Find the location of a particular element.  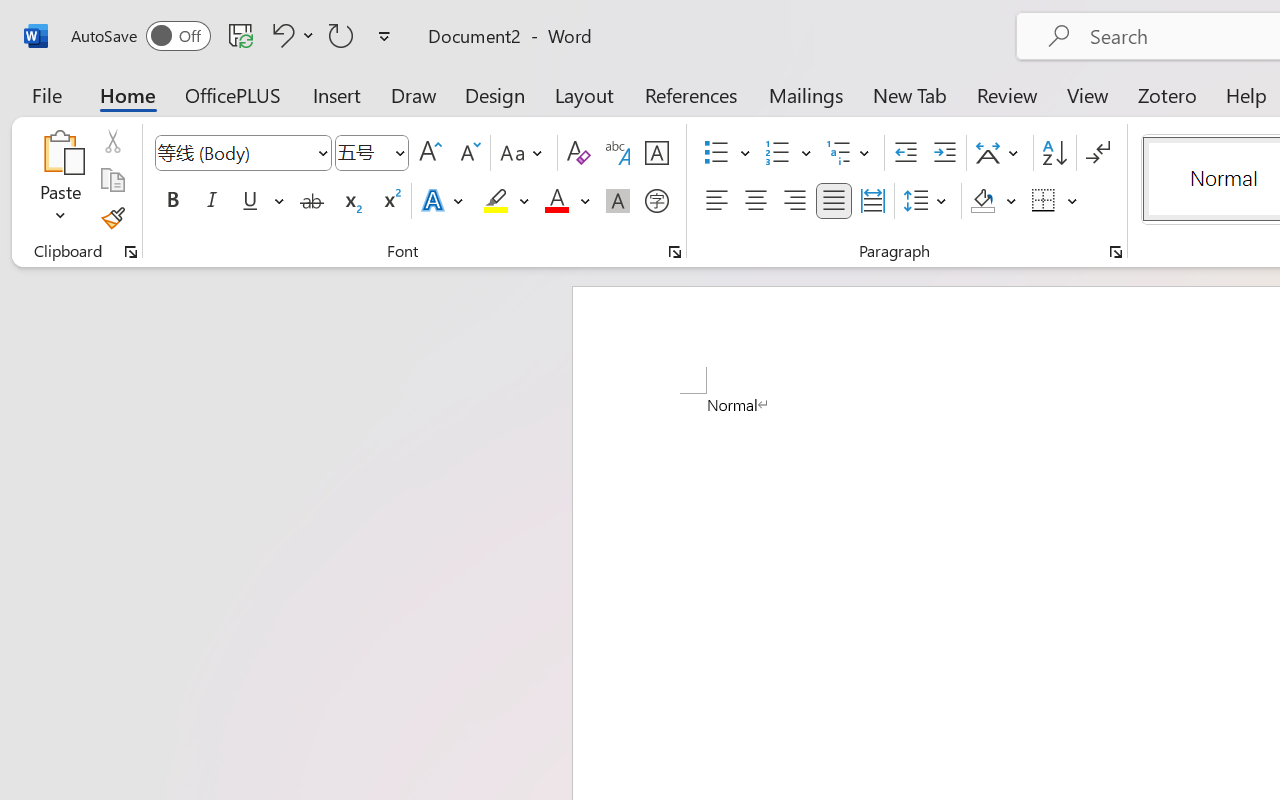

Font is located at coordinates (242, 153).